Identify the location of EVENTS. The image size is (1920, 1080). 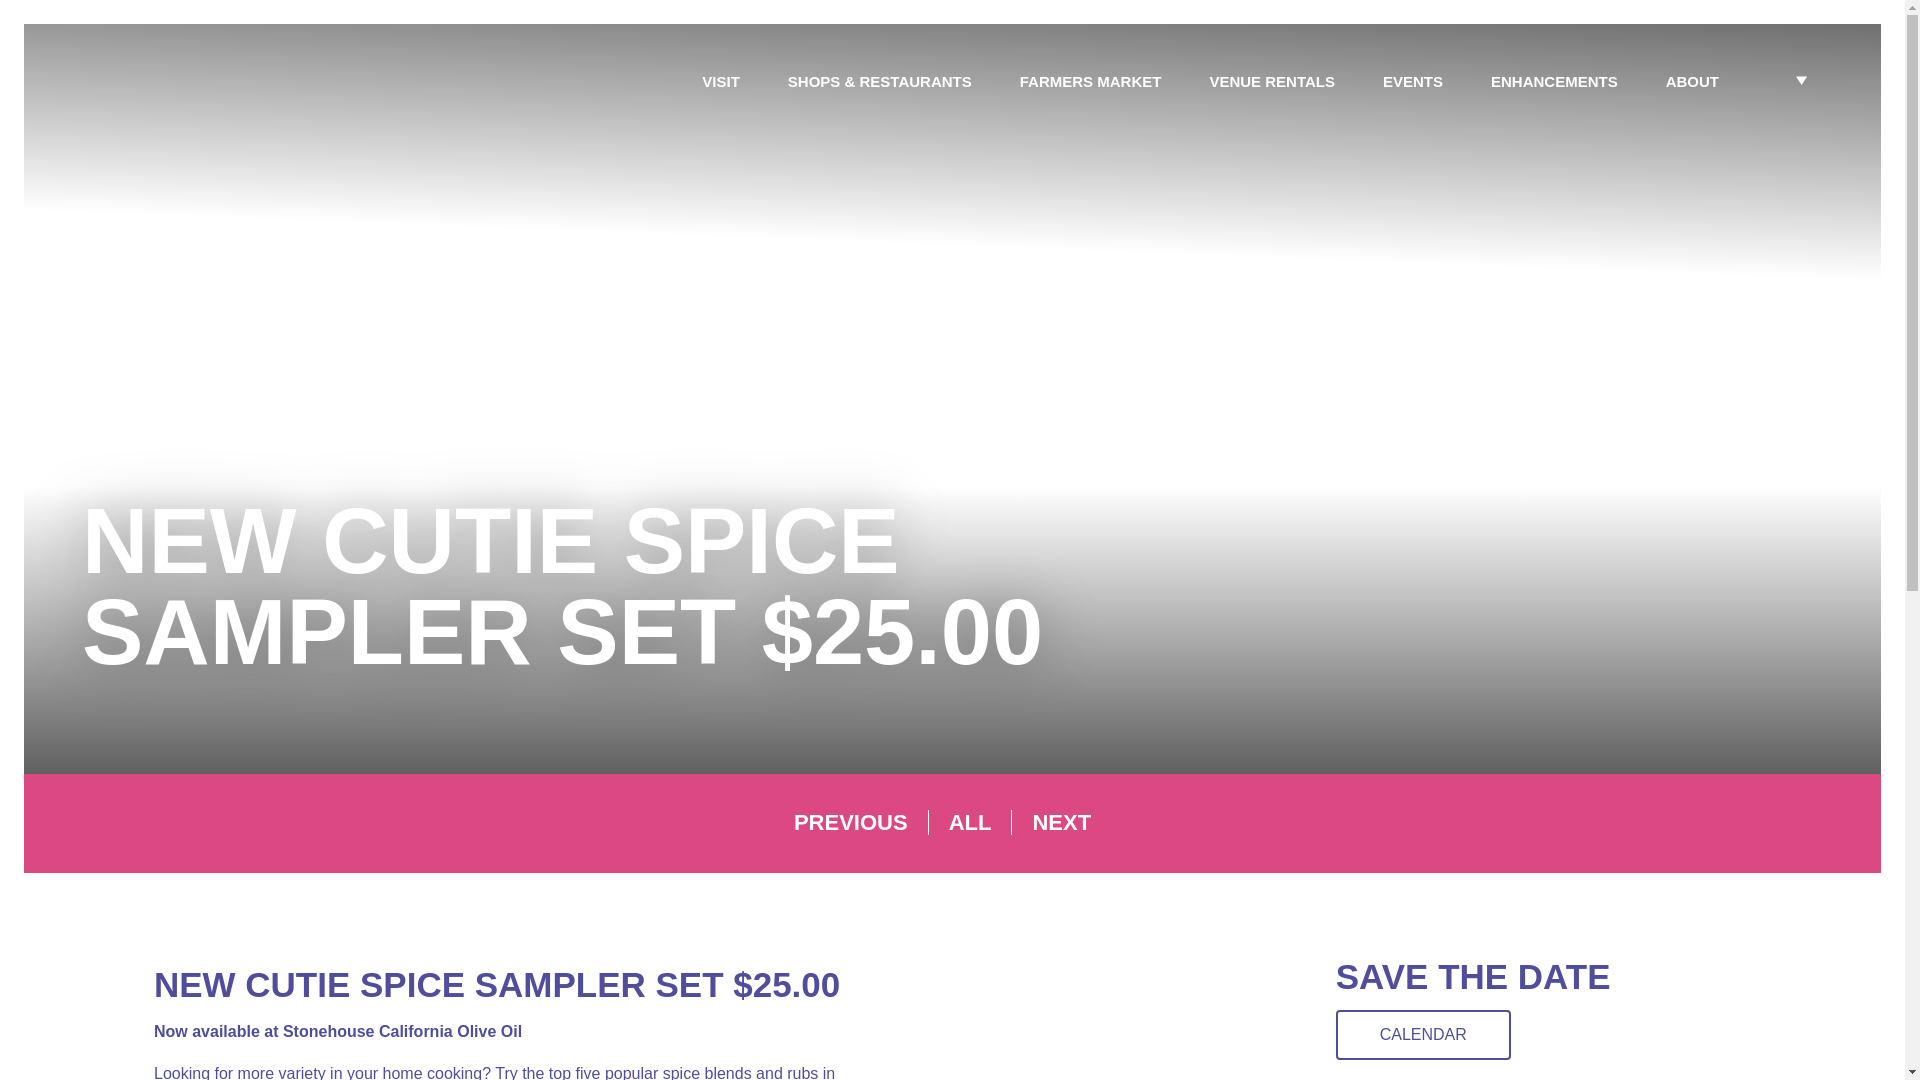
(1412, 82).